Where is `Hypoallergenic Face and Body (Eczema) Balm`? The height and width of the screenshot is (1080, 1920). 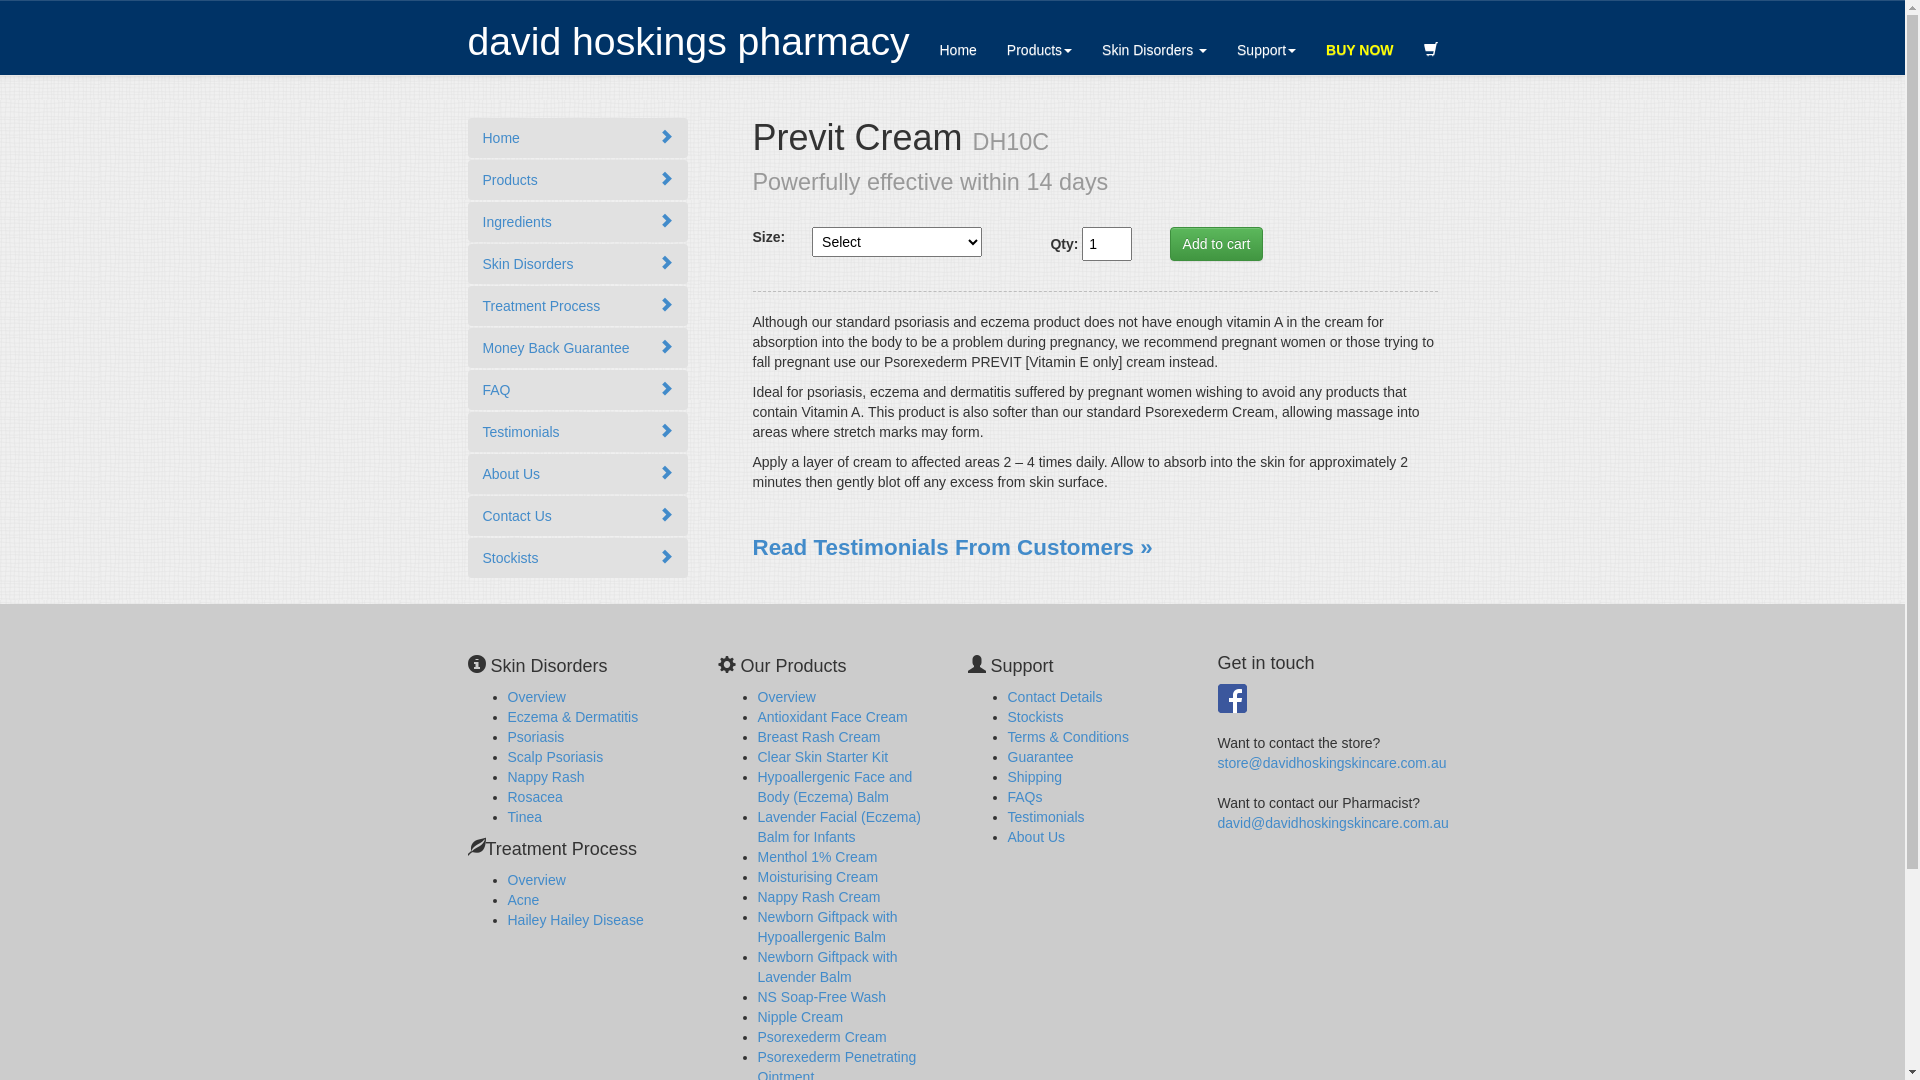 Hypoallergenic Face and Body (Eczema) Balm is located at coordinates (836, 787).